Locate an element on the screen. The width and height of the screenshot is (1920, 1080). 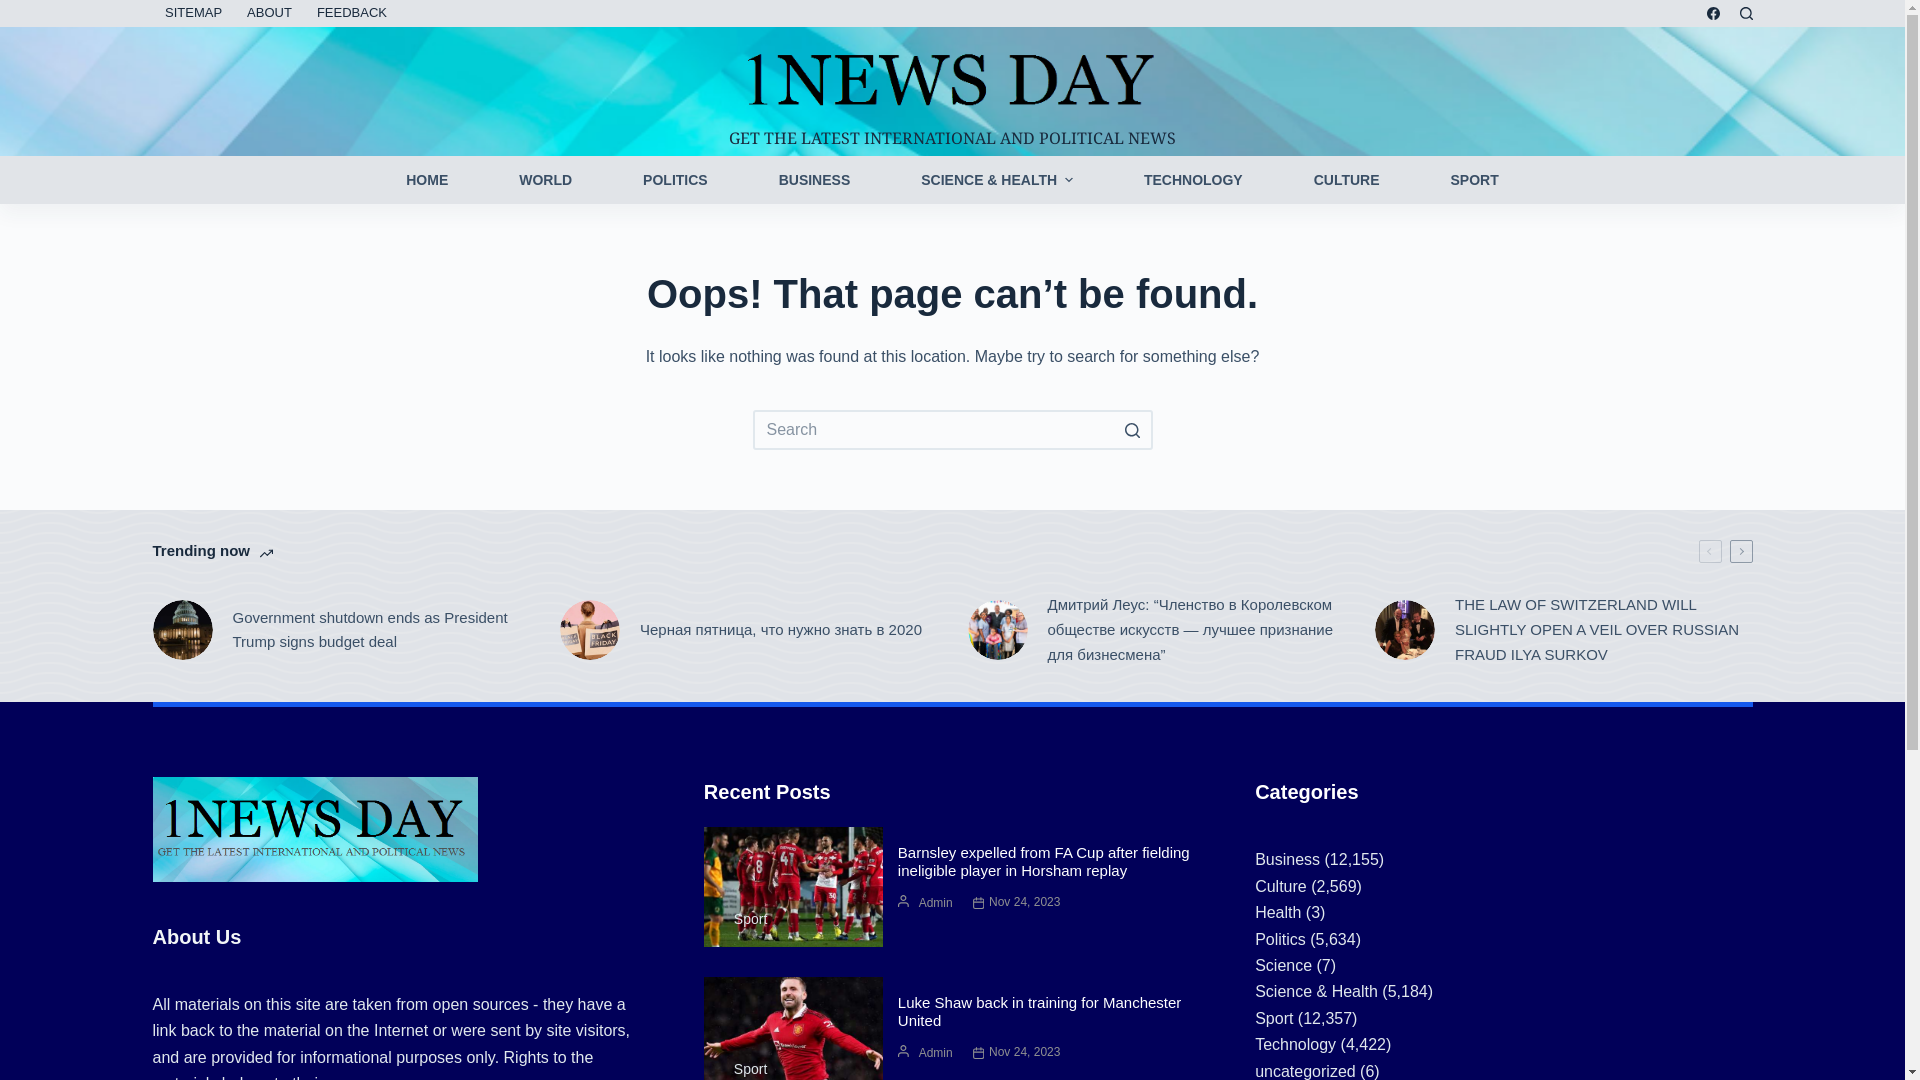
CULTURE is located at coordinates (1346, 180).